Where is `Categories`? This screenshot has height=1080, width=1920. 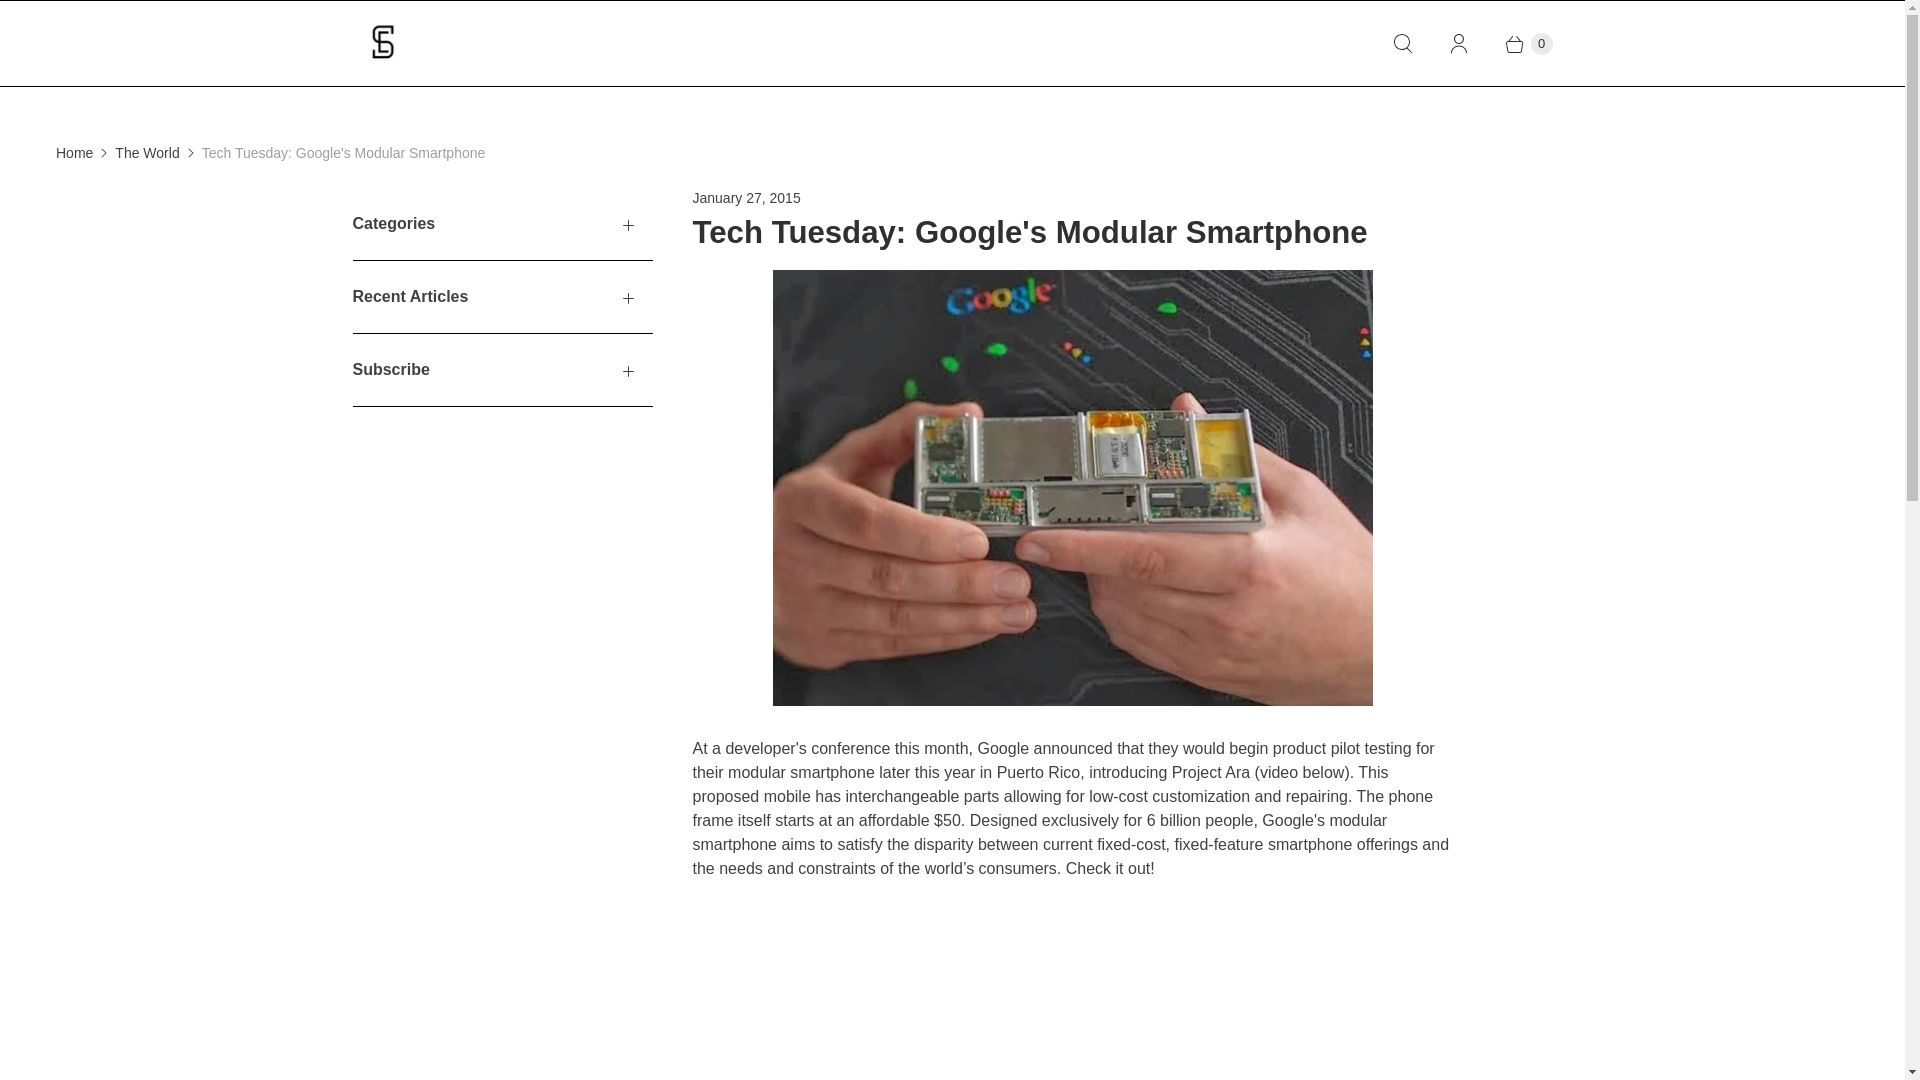
Categories is located at coordinates (502, 224).